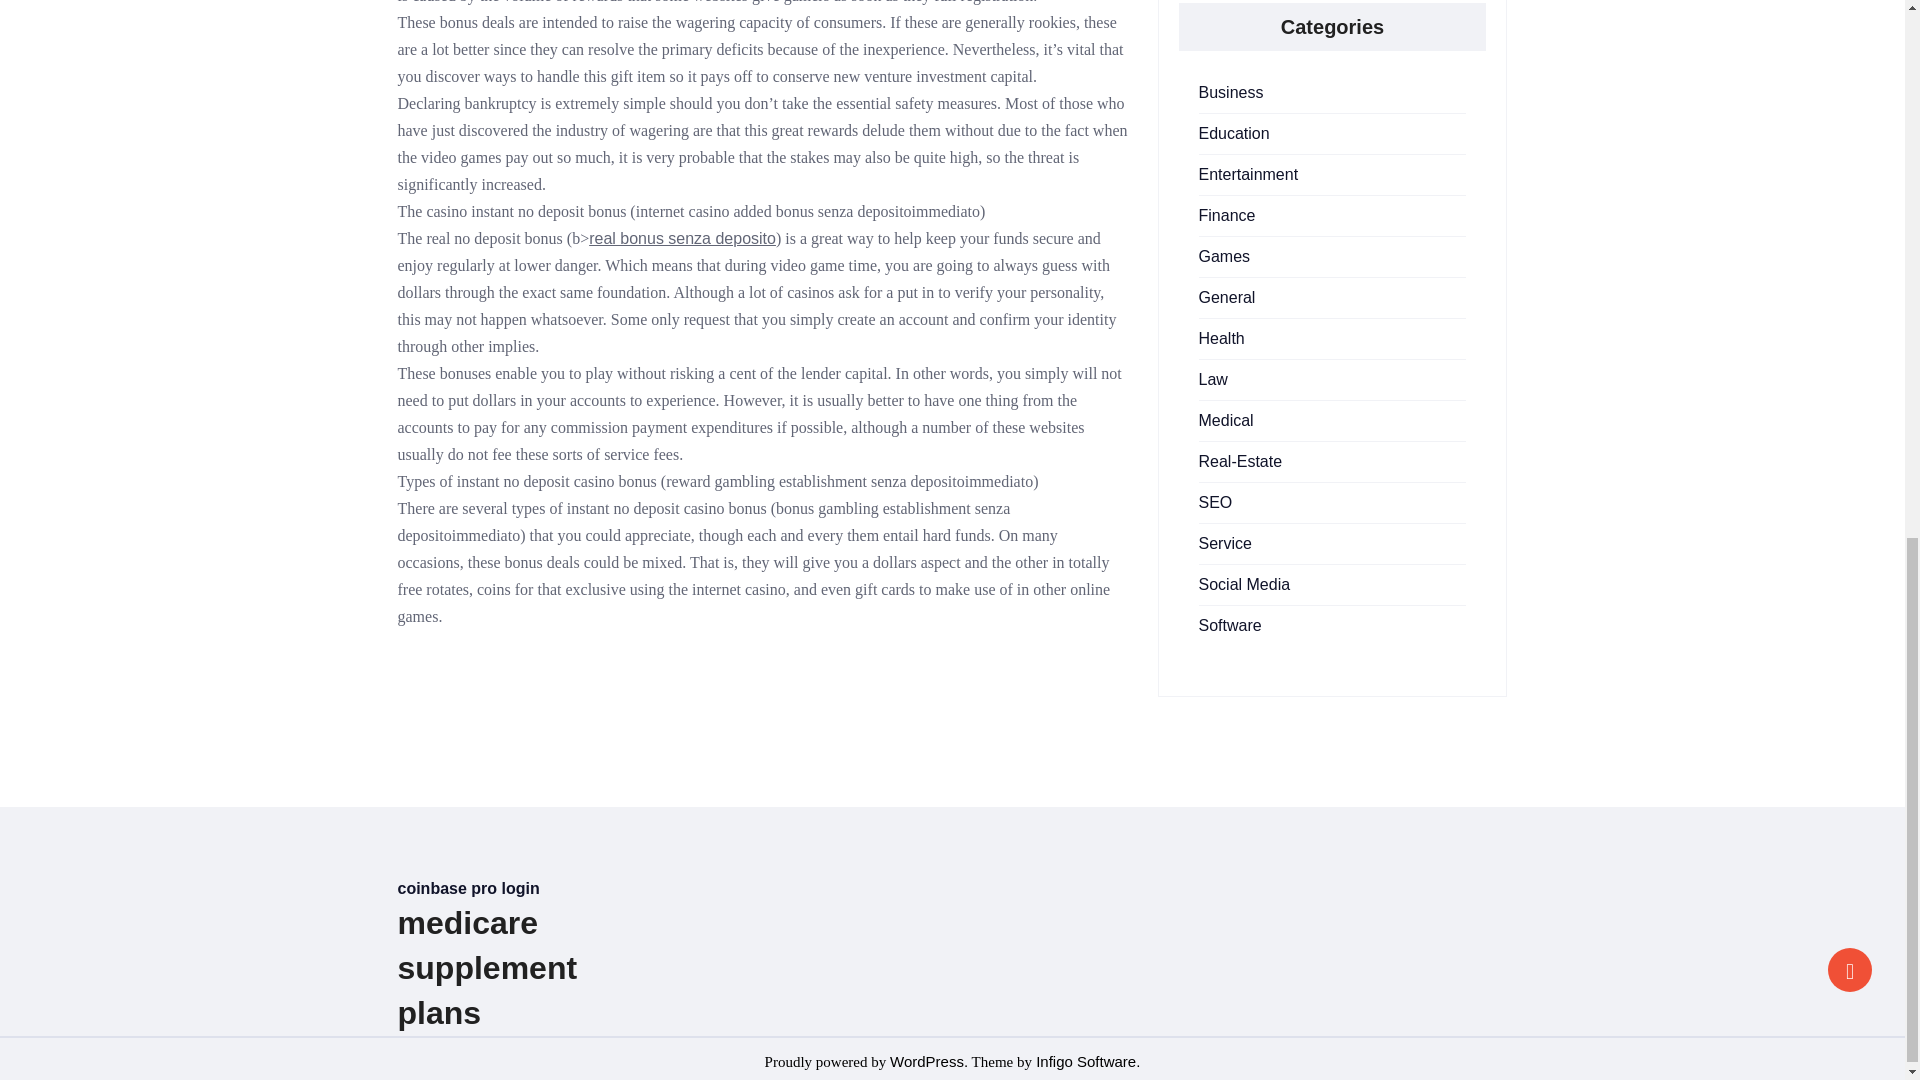  I want to click on Finance, so click(1226, 215).